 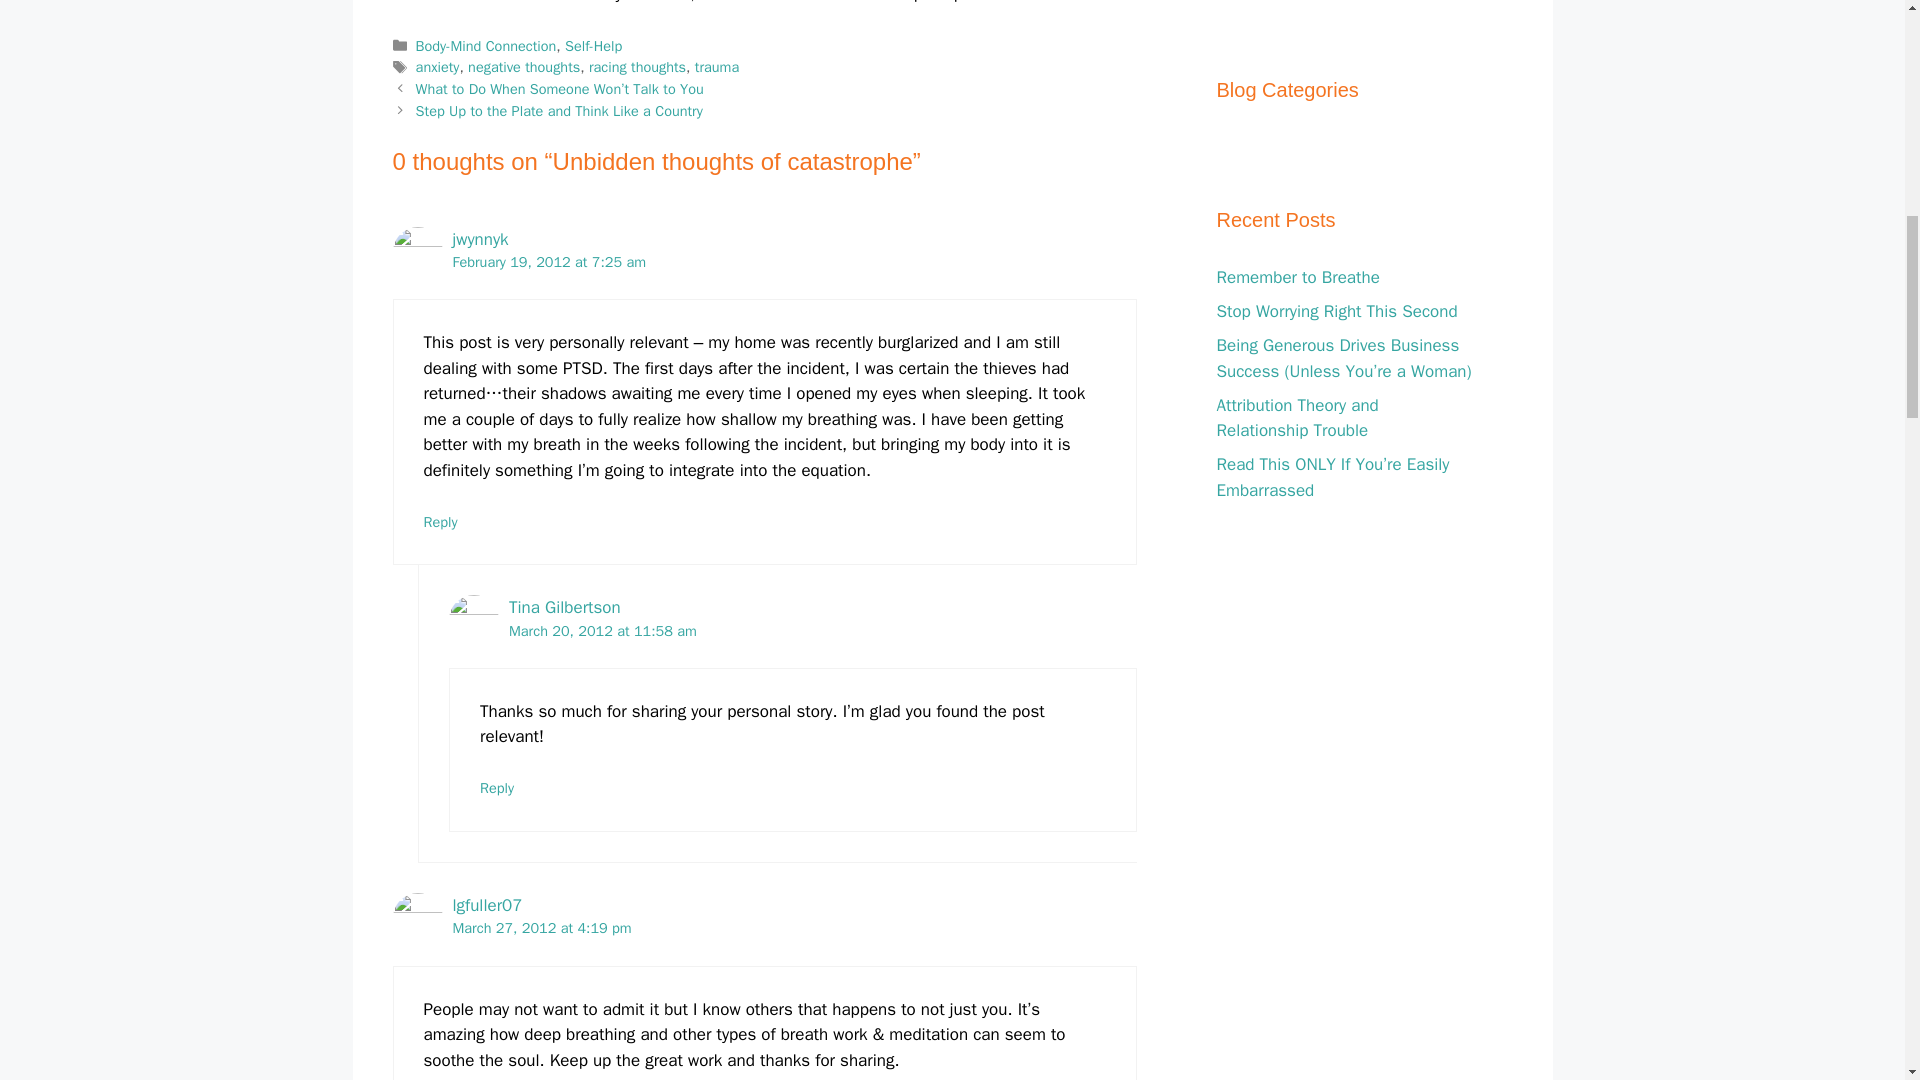 I want to click on Reply, so click(x=441, y=522).